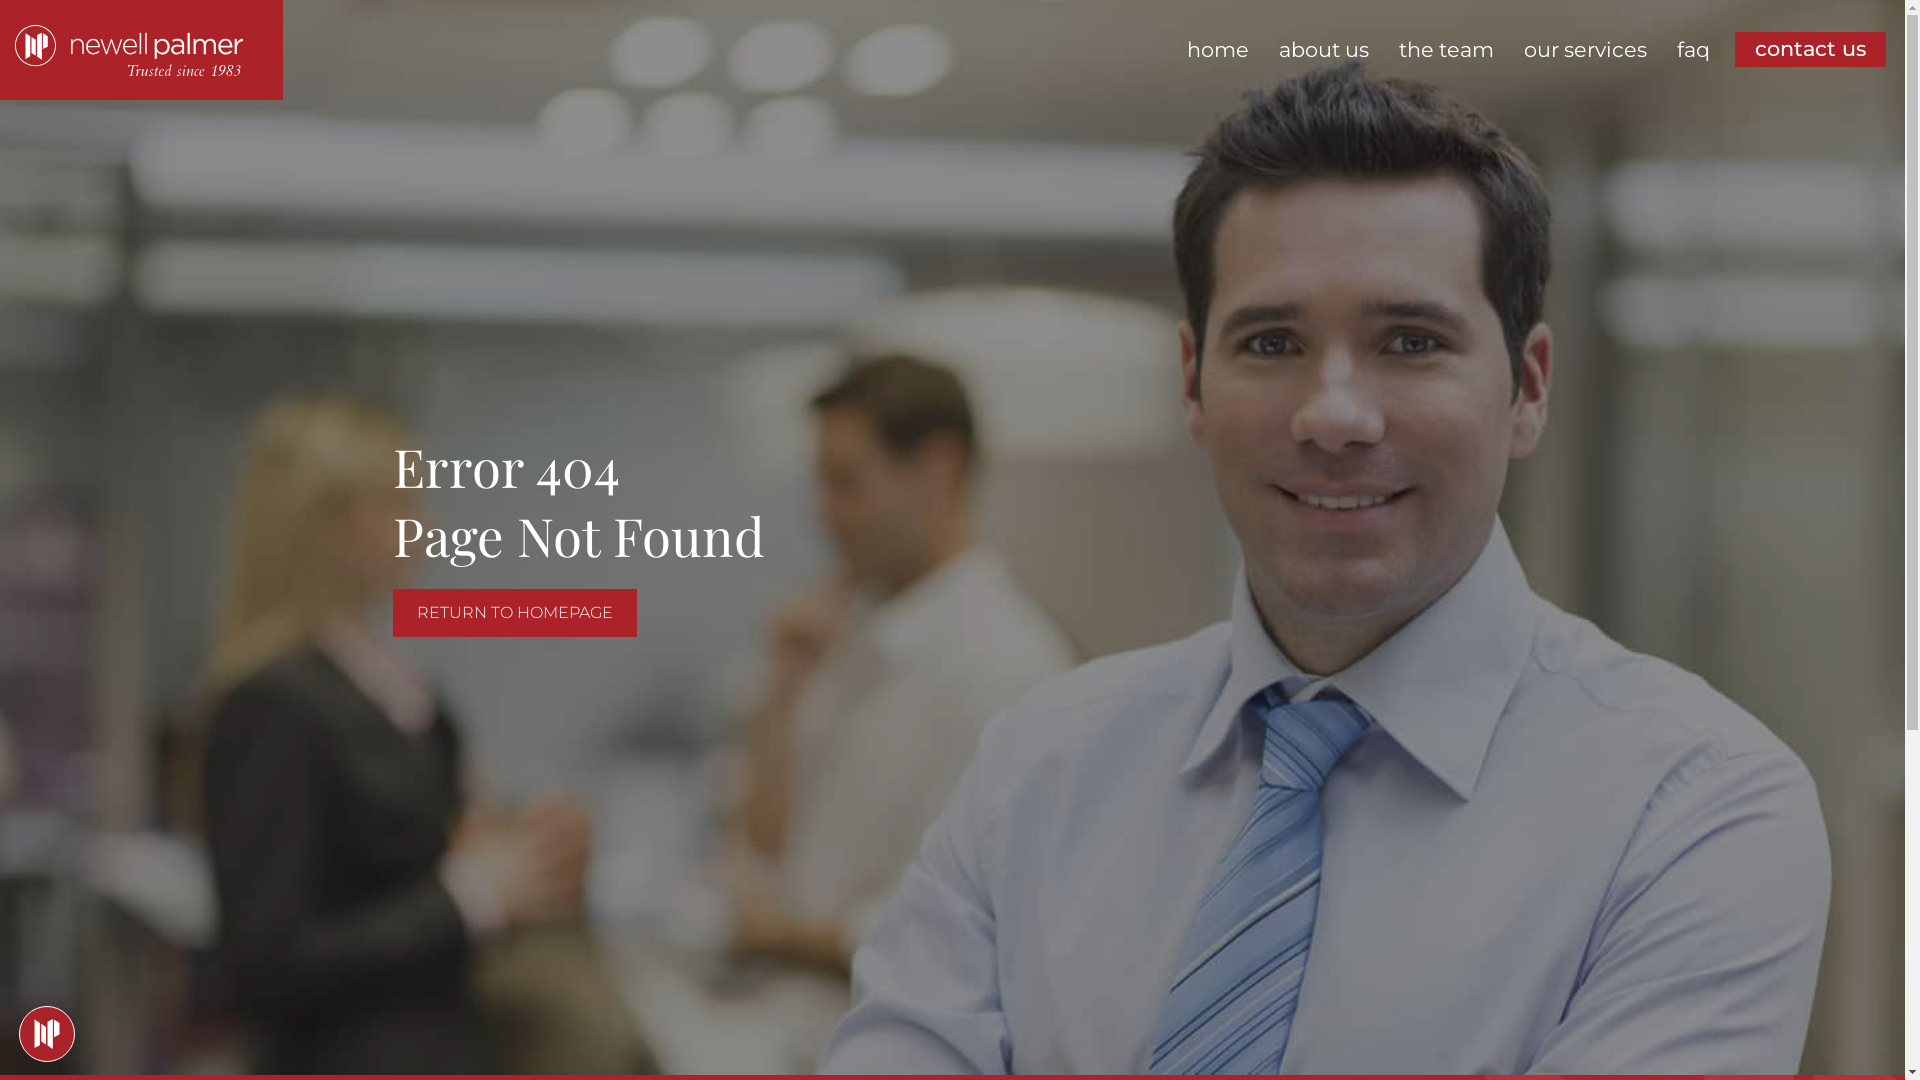 The height and width of the screenshot is (1080, 1920). Describe the element at coordinates (1446, 50) in the screenshot. I see `the team` at that location.